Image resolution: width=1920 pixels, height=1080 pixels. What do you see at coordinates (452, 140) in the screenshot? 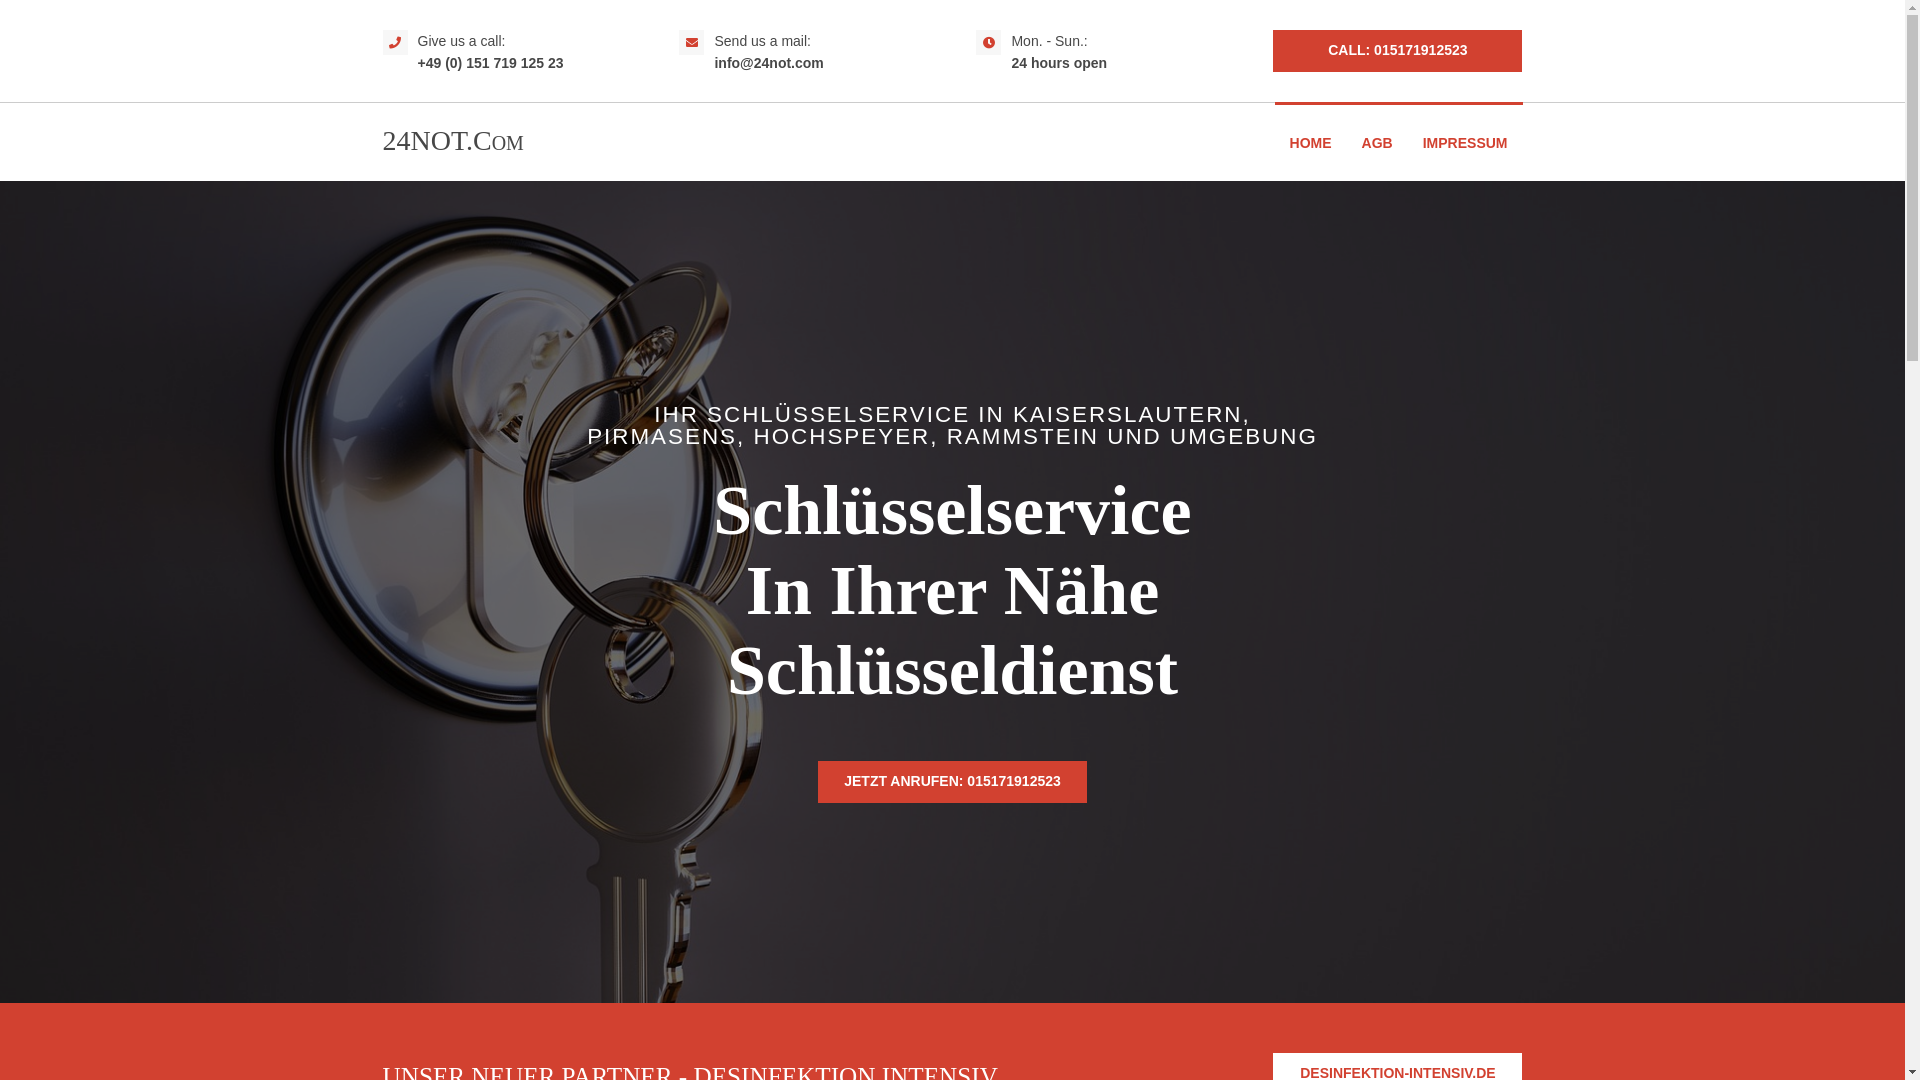
I see `24NOT.Com` at bounding box center [452, 140].